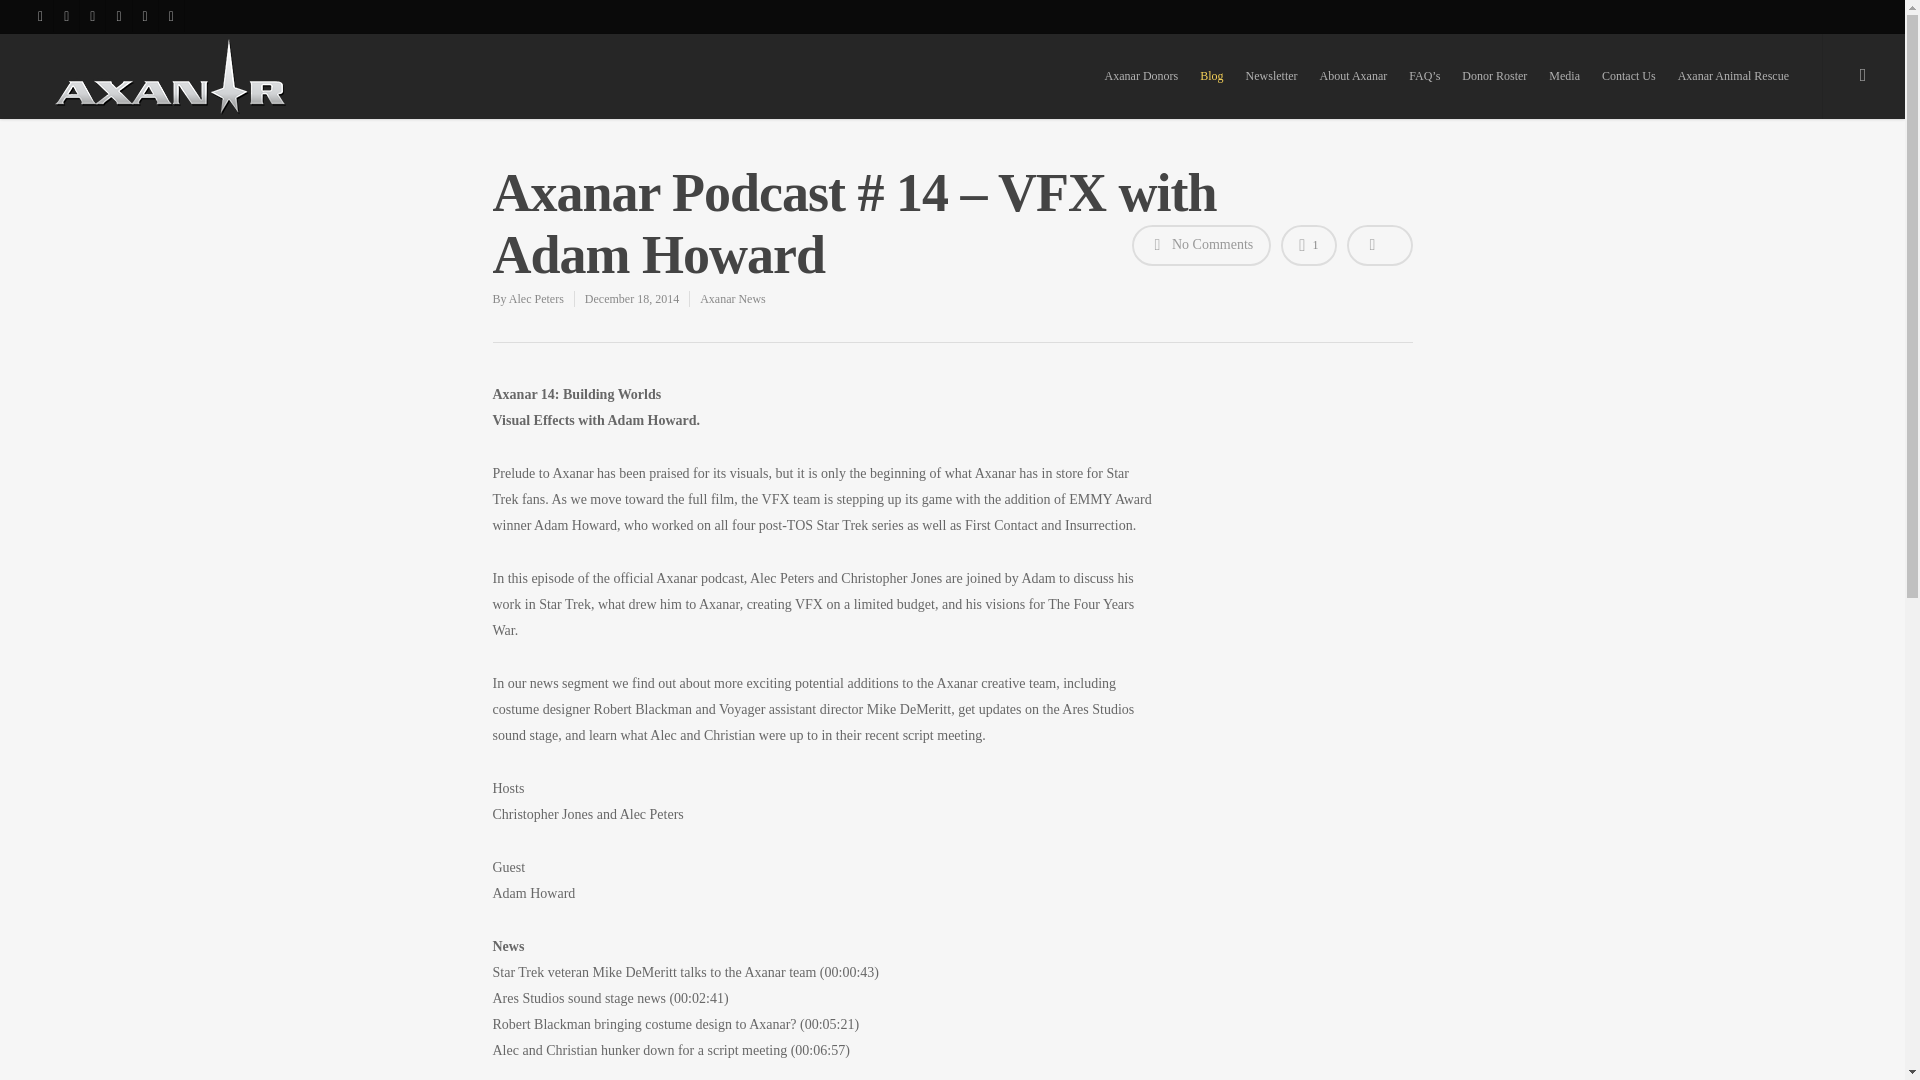 This screenshot has width=1920, height=1080. I want to click on Posts by Alec Peters, so click(536, 298).